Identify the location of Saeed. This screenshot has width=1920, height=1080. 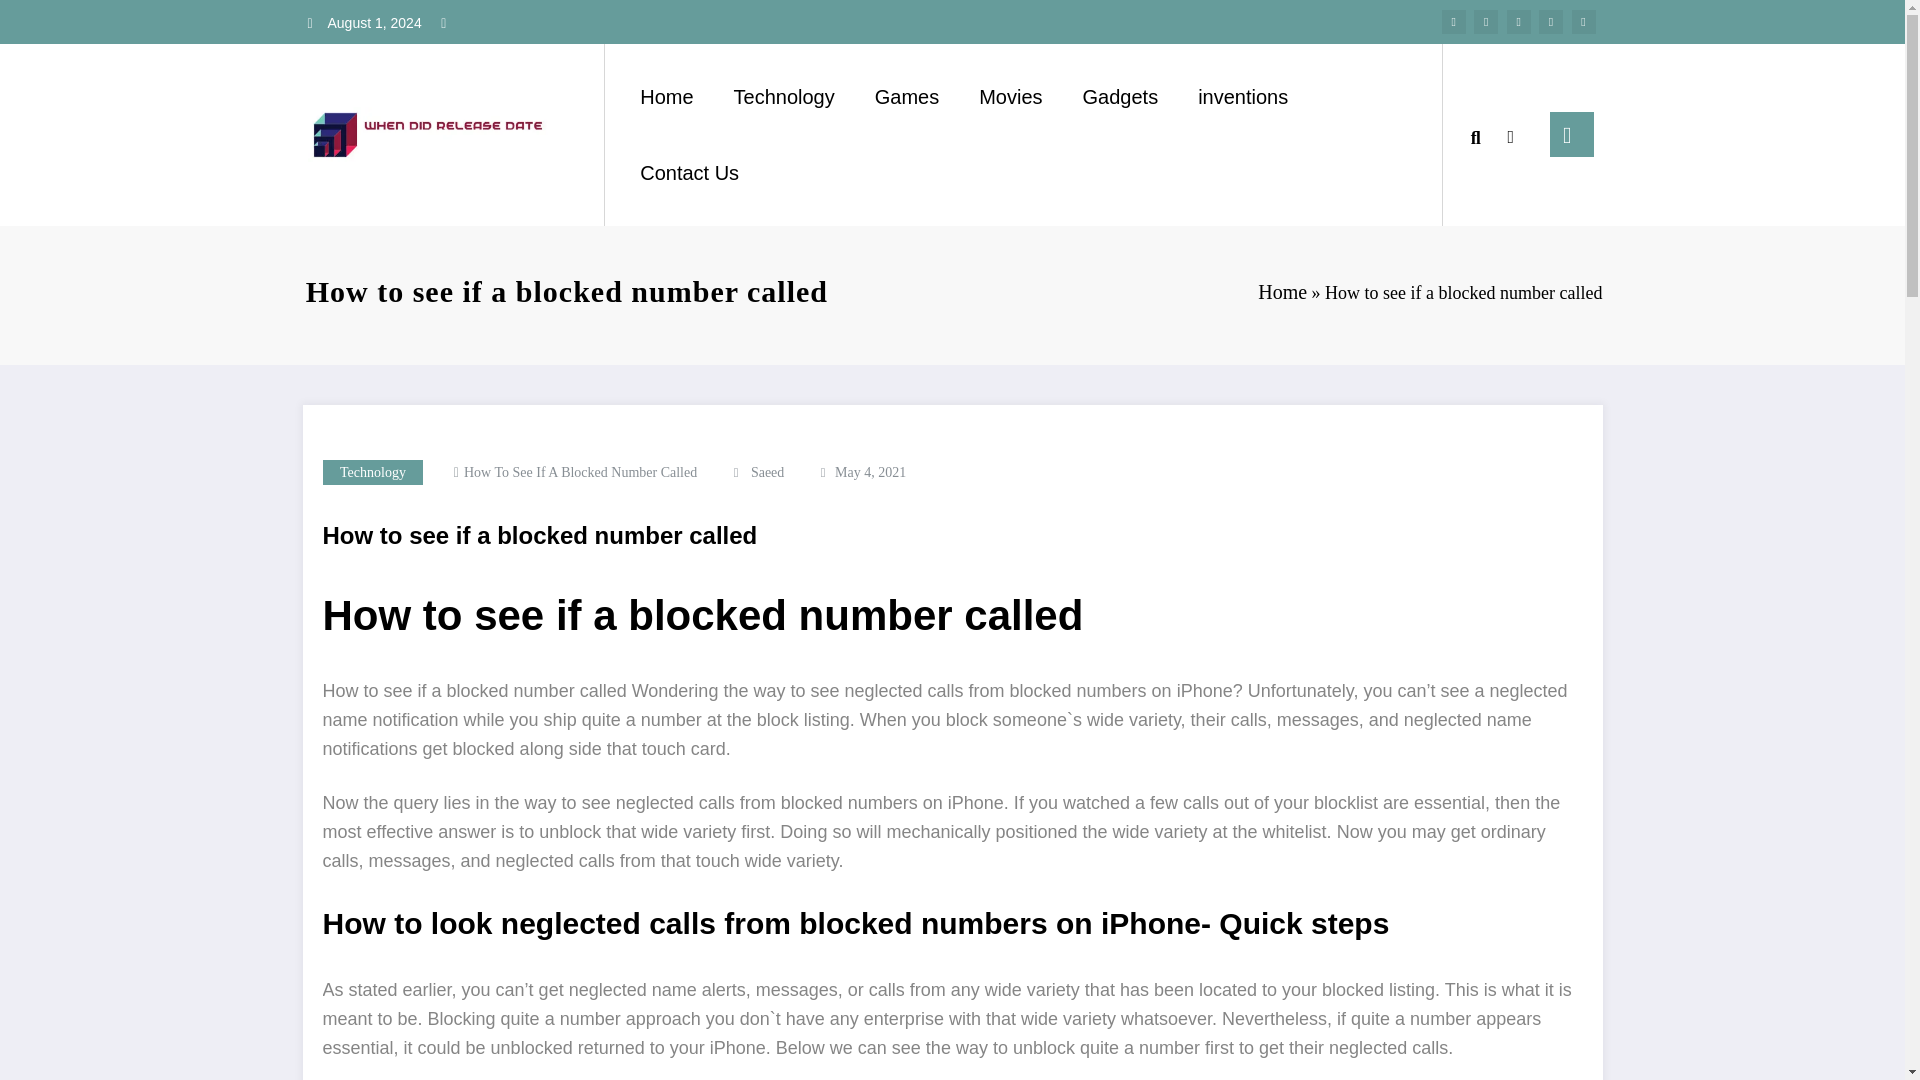
(766, 472).